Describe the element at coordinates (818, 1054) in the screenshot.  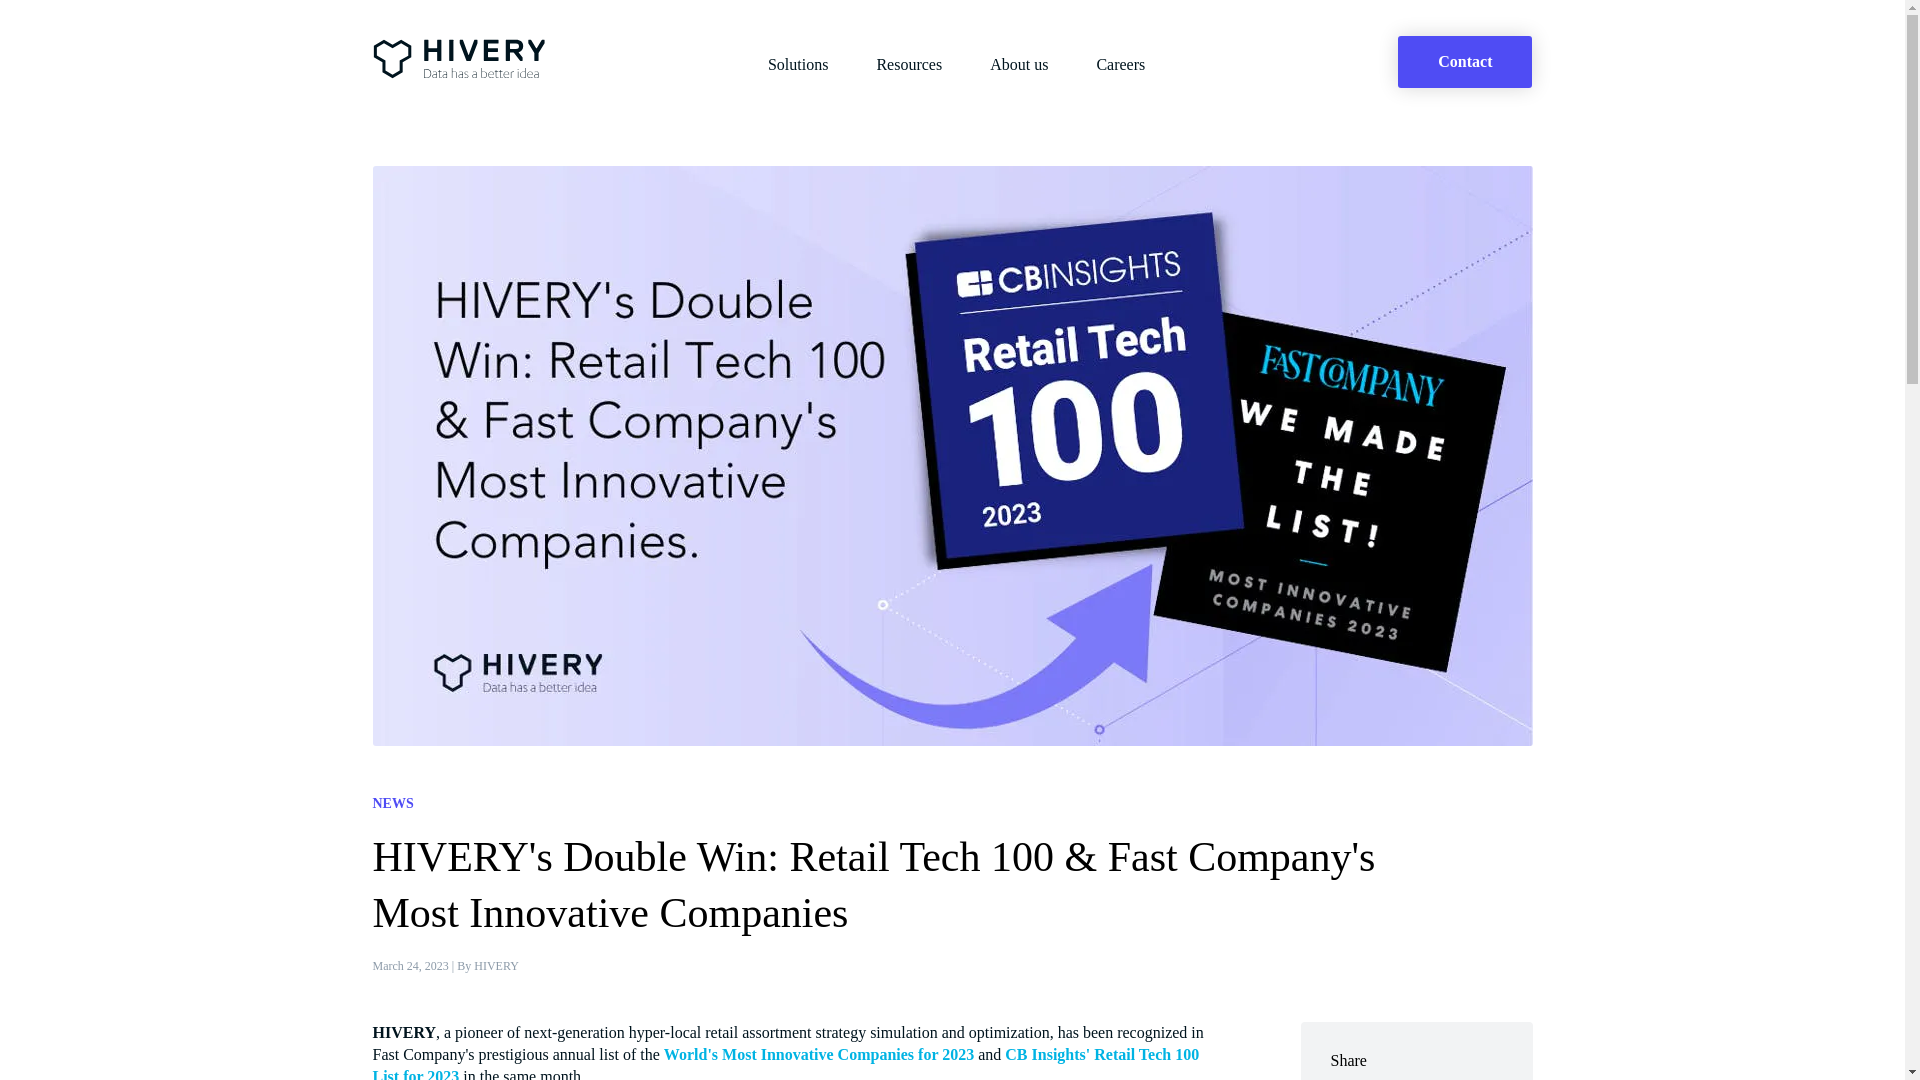
I see `World's Most Innovative Companies for 2023` at that location.